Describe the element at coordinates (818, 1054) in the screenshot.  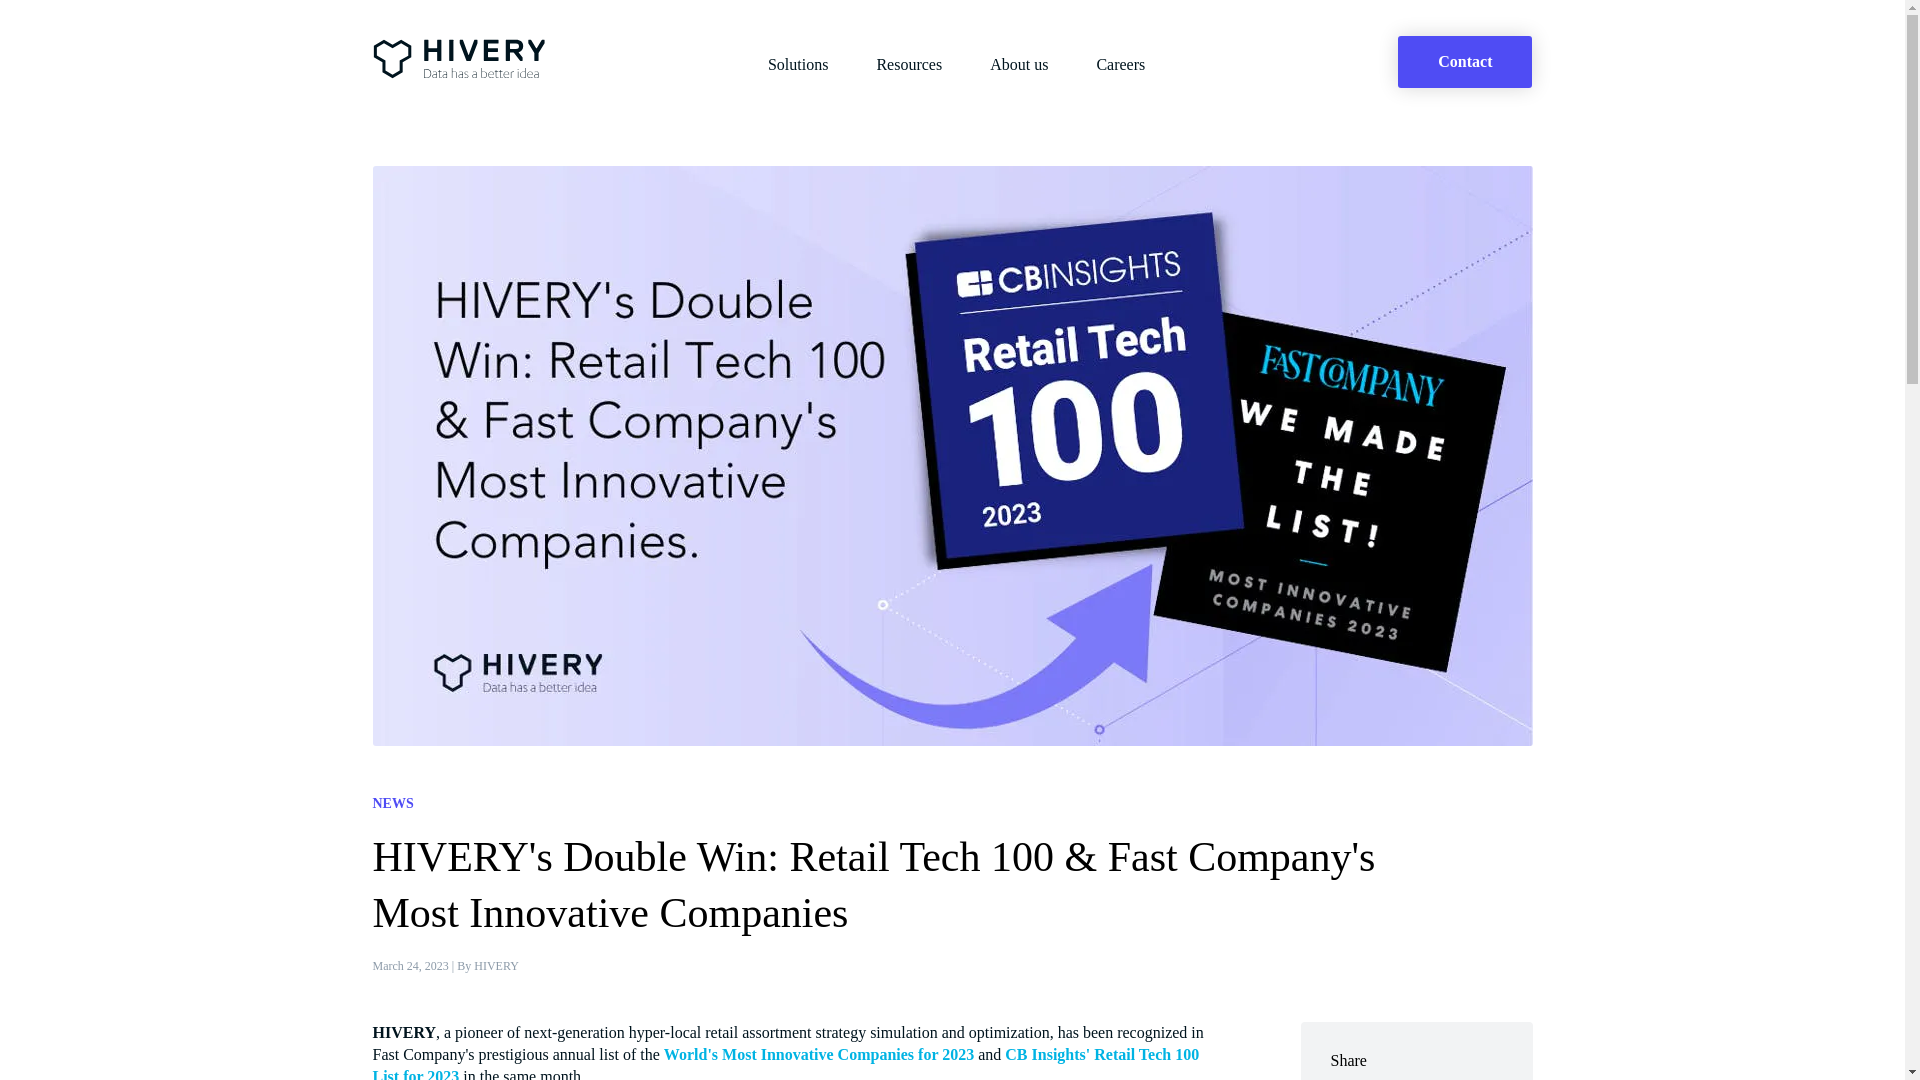
I see `World's Most Innovative Companies for 2023` at that location.